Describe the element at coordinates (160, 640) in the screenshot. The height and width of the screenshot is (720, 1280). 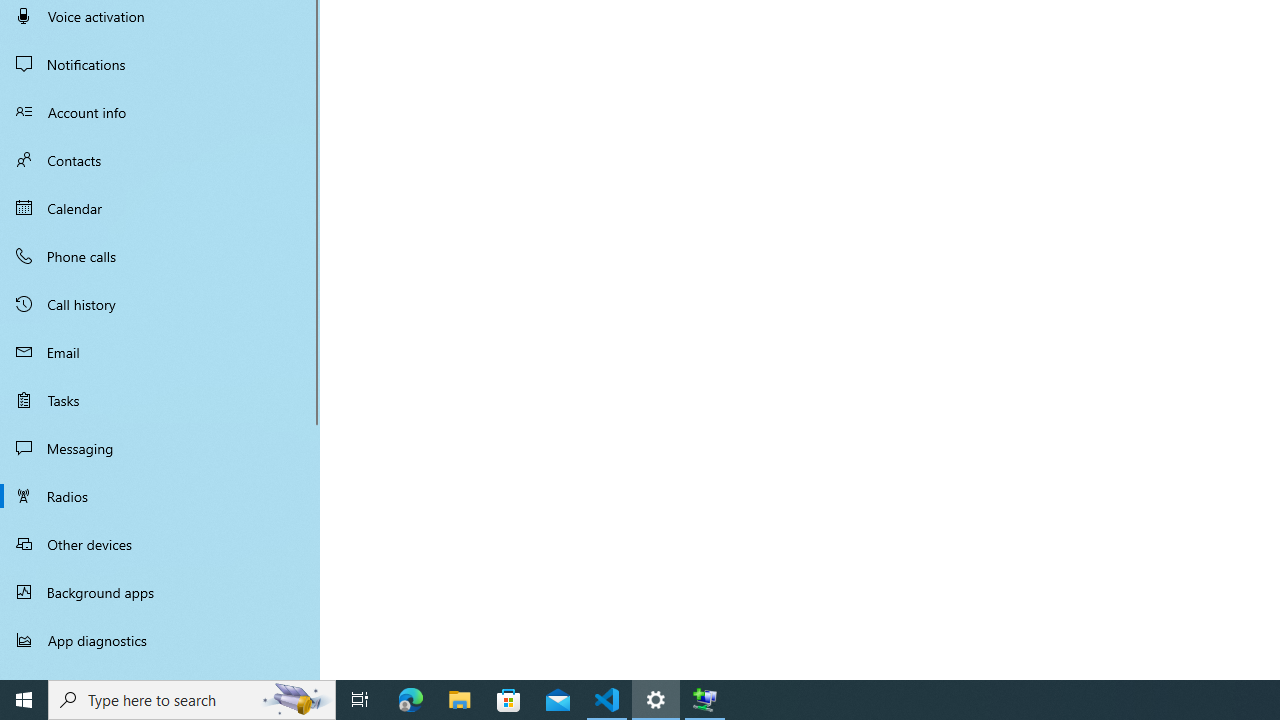
I see `App diagnostics` at that location.